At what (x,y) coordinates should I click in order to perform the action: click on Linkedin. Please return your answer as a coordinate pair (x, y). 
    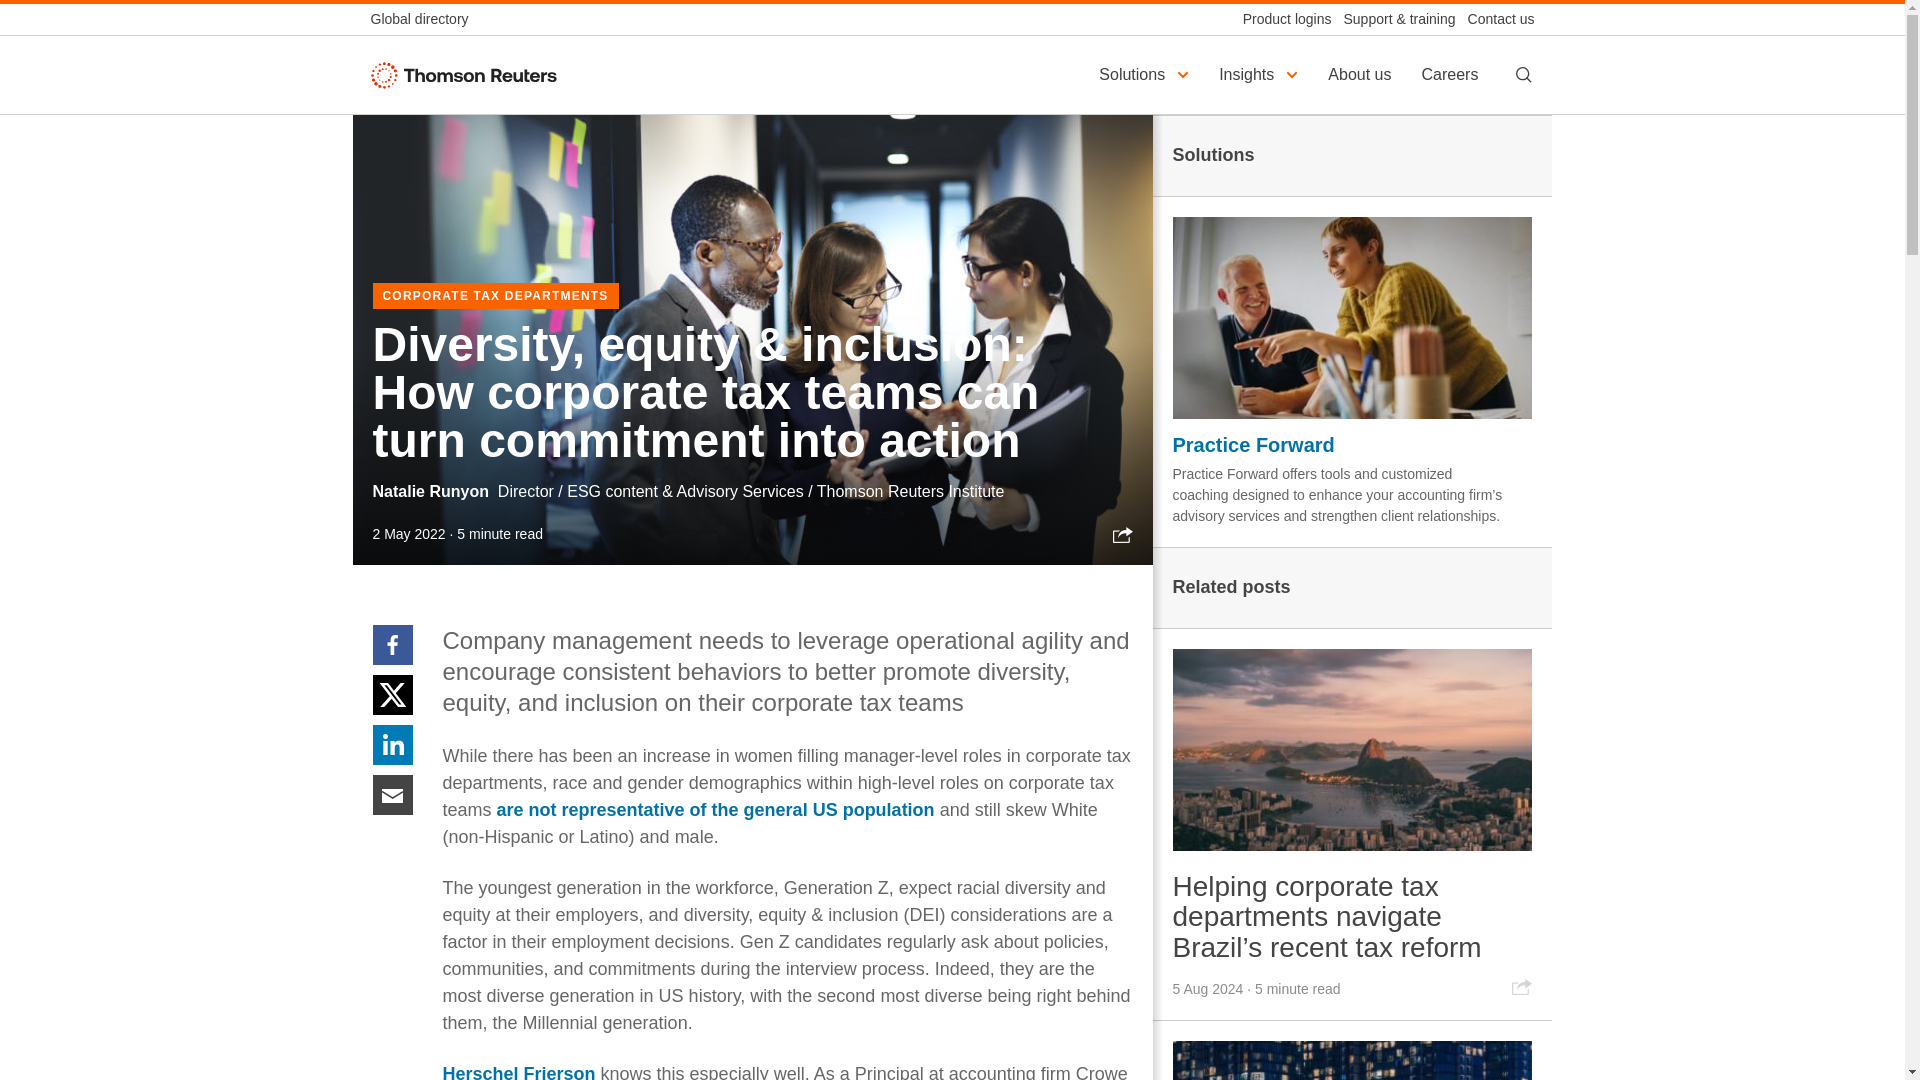
    Looking at the image, I should click on (392, 743).